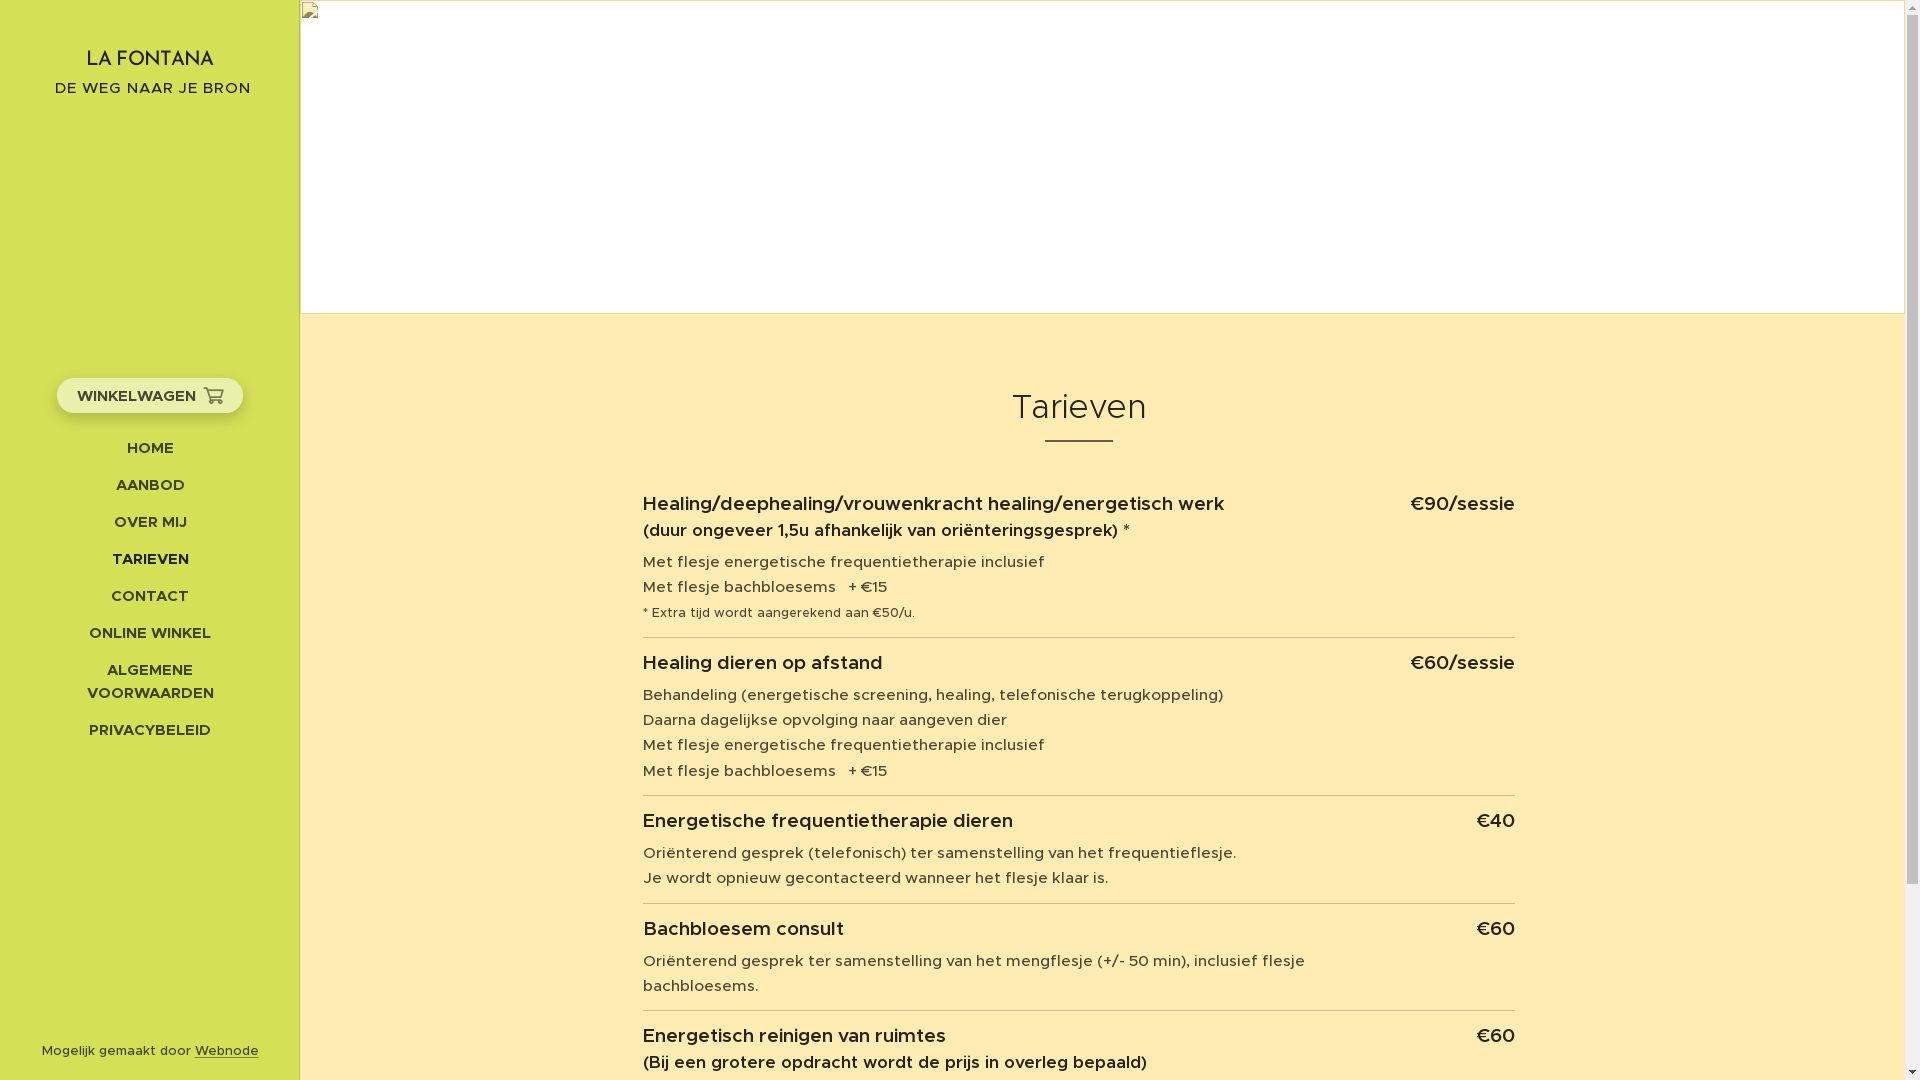 This screenshot has width=1920, height=1080. Describe the element at coordinates (150, 596) in the screenshot. I see `CONTACT` at that location.